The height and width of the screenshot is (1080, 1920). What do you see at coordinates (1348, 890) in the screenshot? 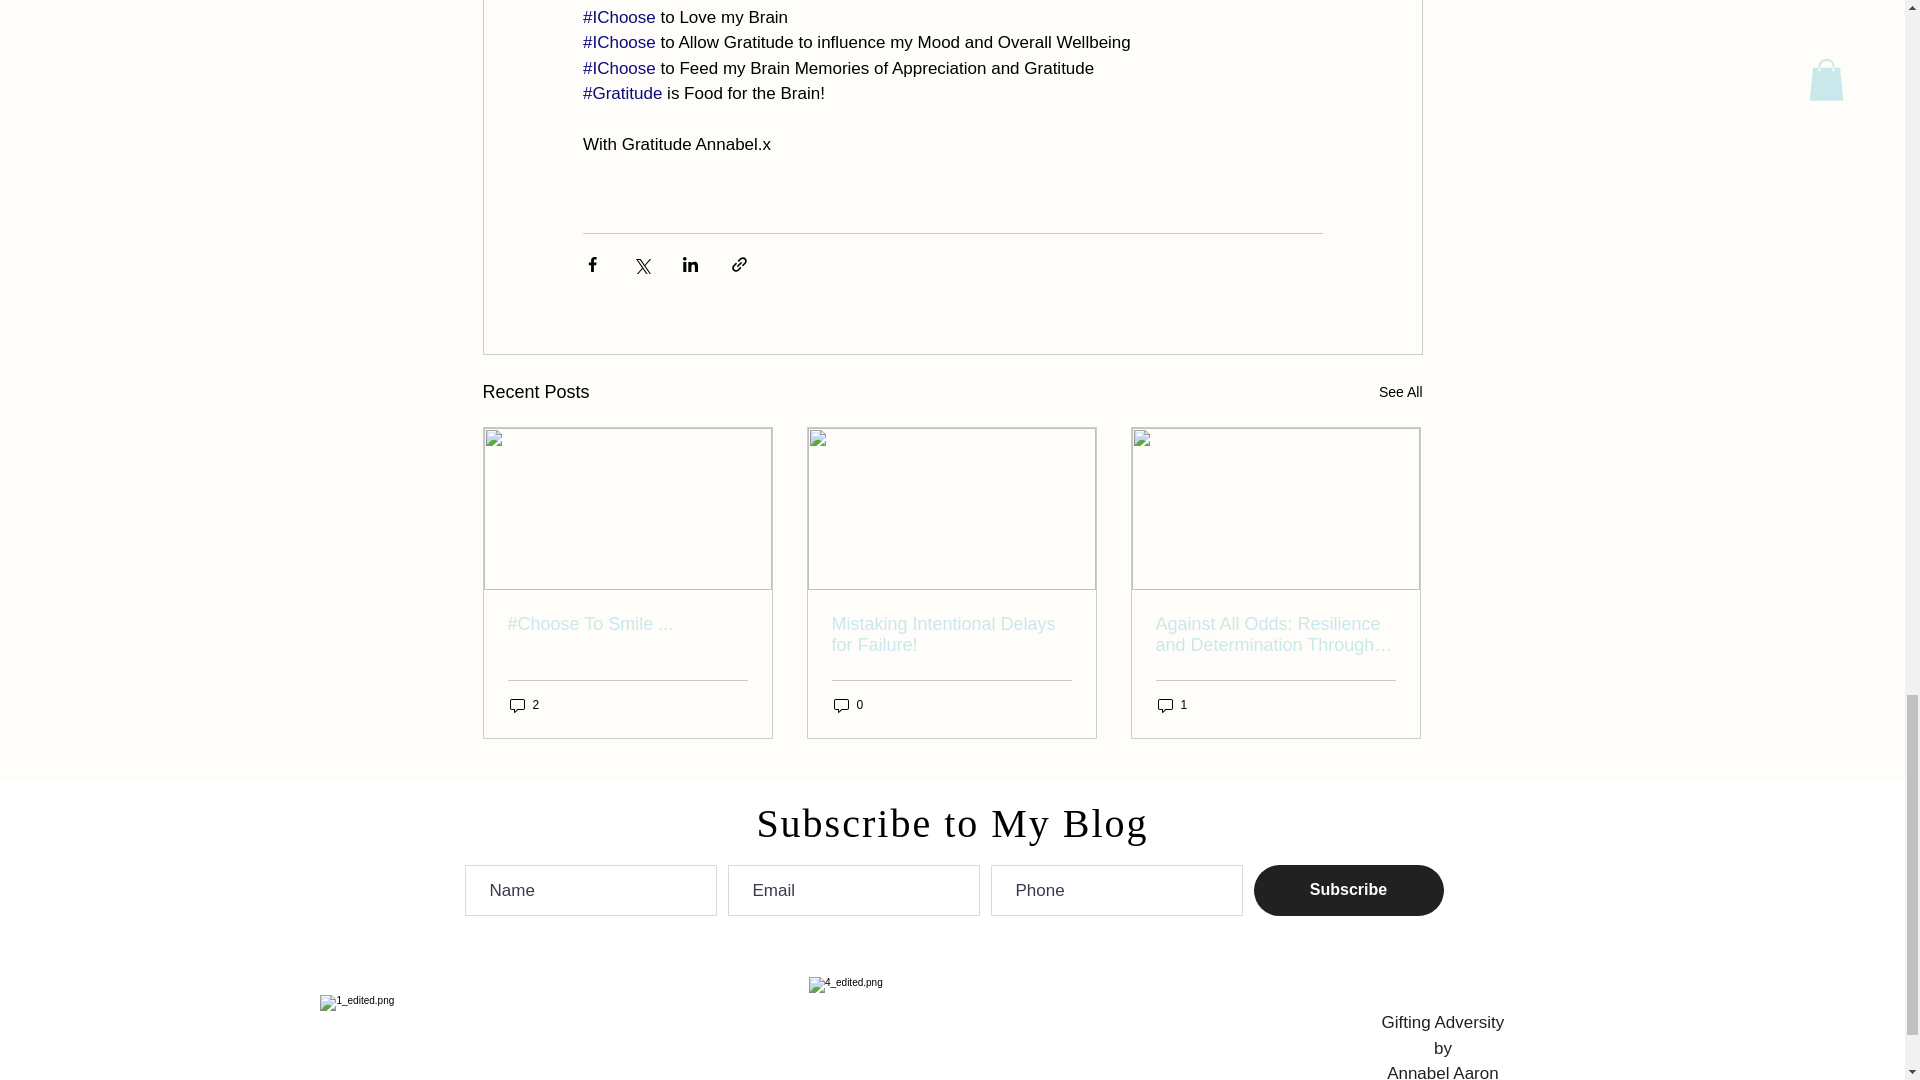
I see `Subscribe` at bounding box center [1348, 890].